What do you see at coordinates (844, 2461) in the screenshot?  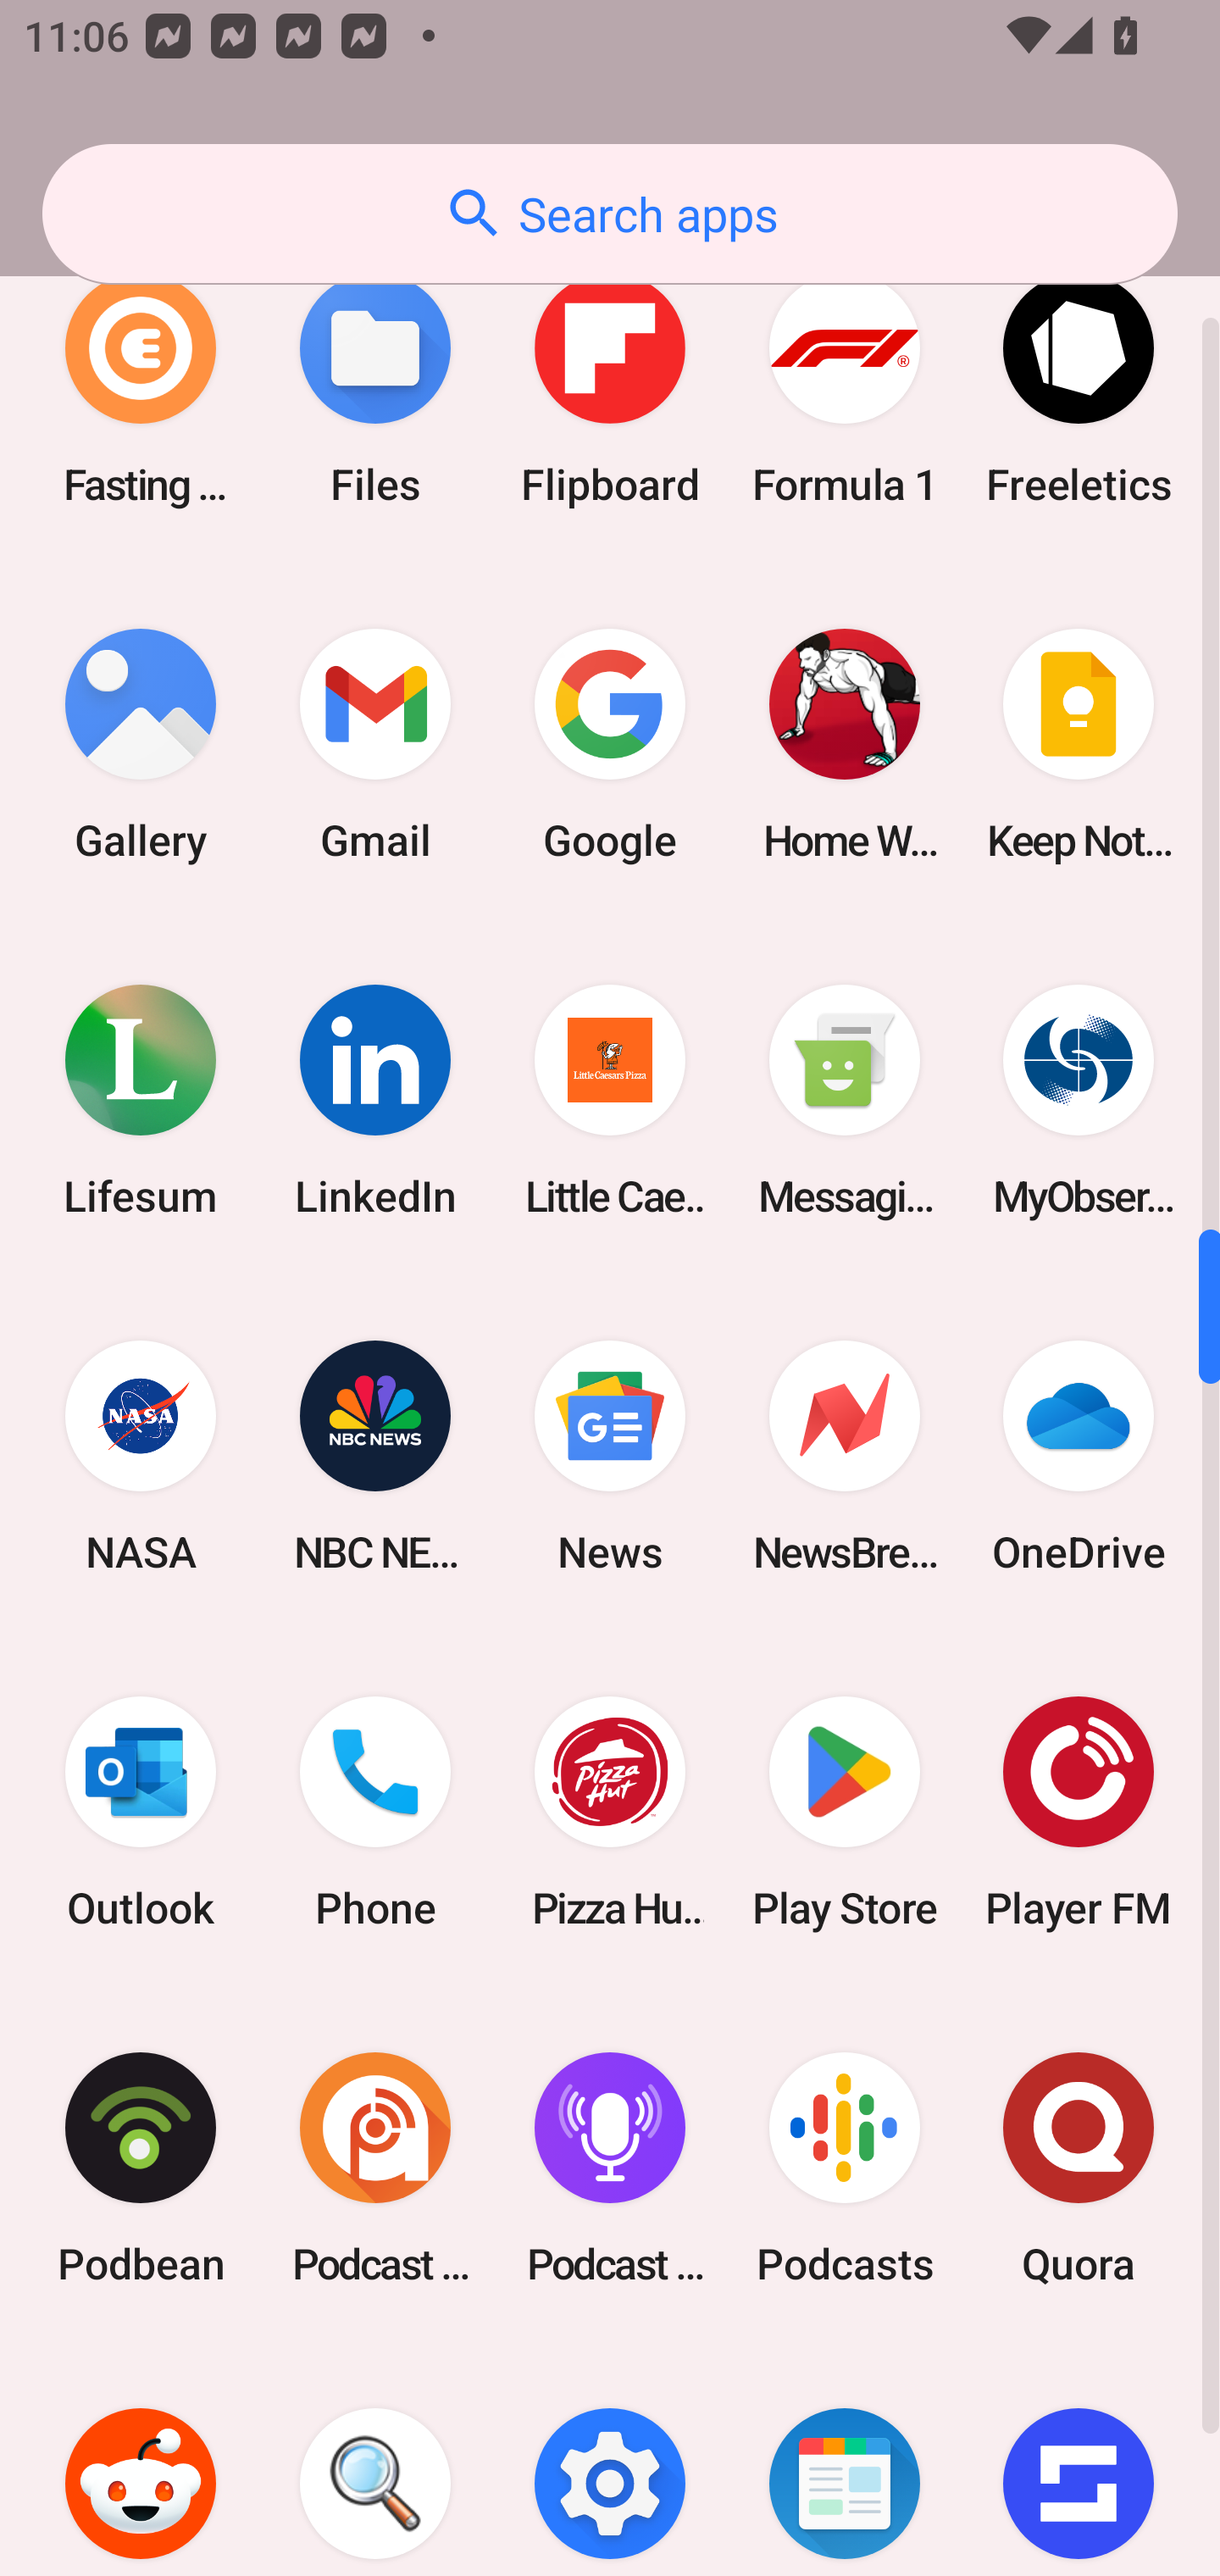 I see `SmartNews` at bounding box center [844, 2461].